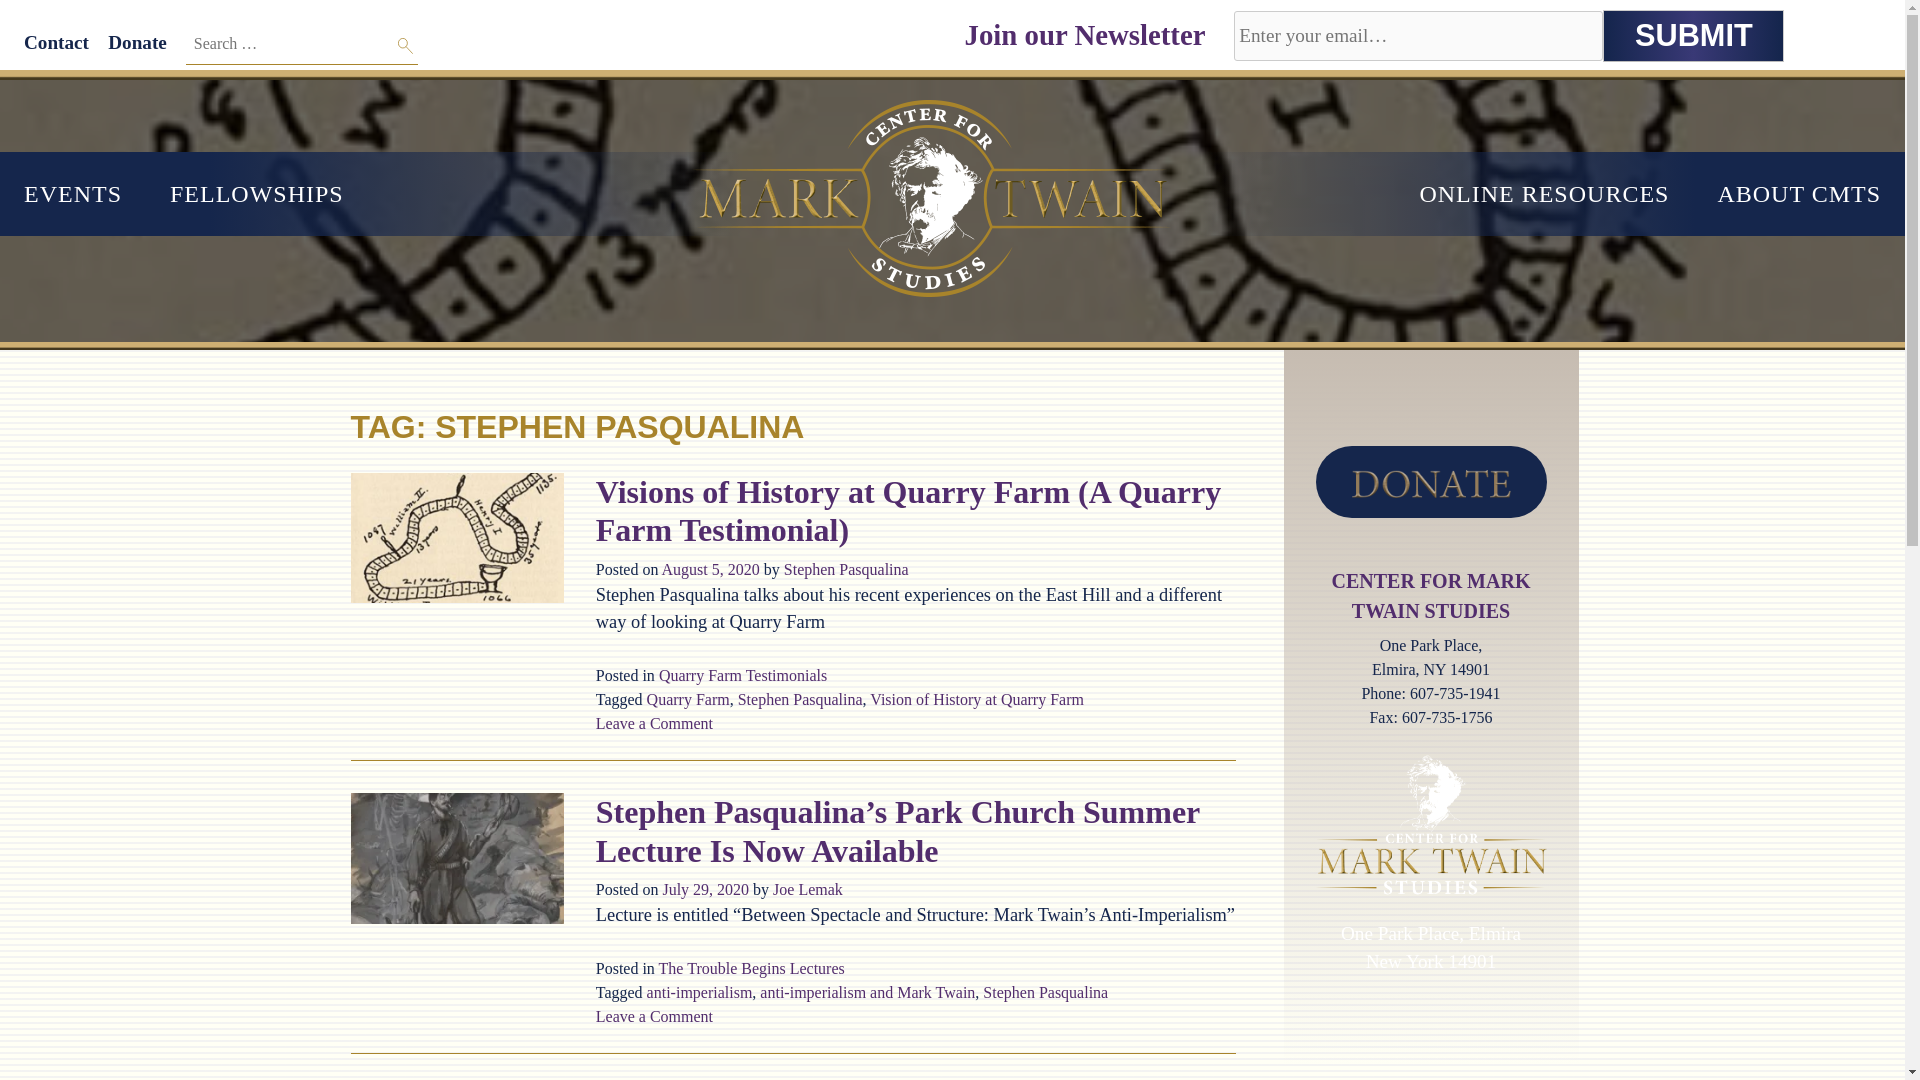 This screenshot has width=1920, height=1080. Describe the element at coordinates (137, 42) in the screenshot. I see `Donate` at that location.